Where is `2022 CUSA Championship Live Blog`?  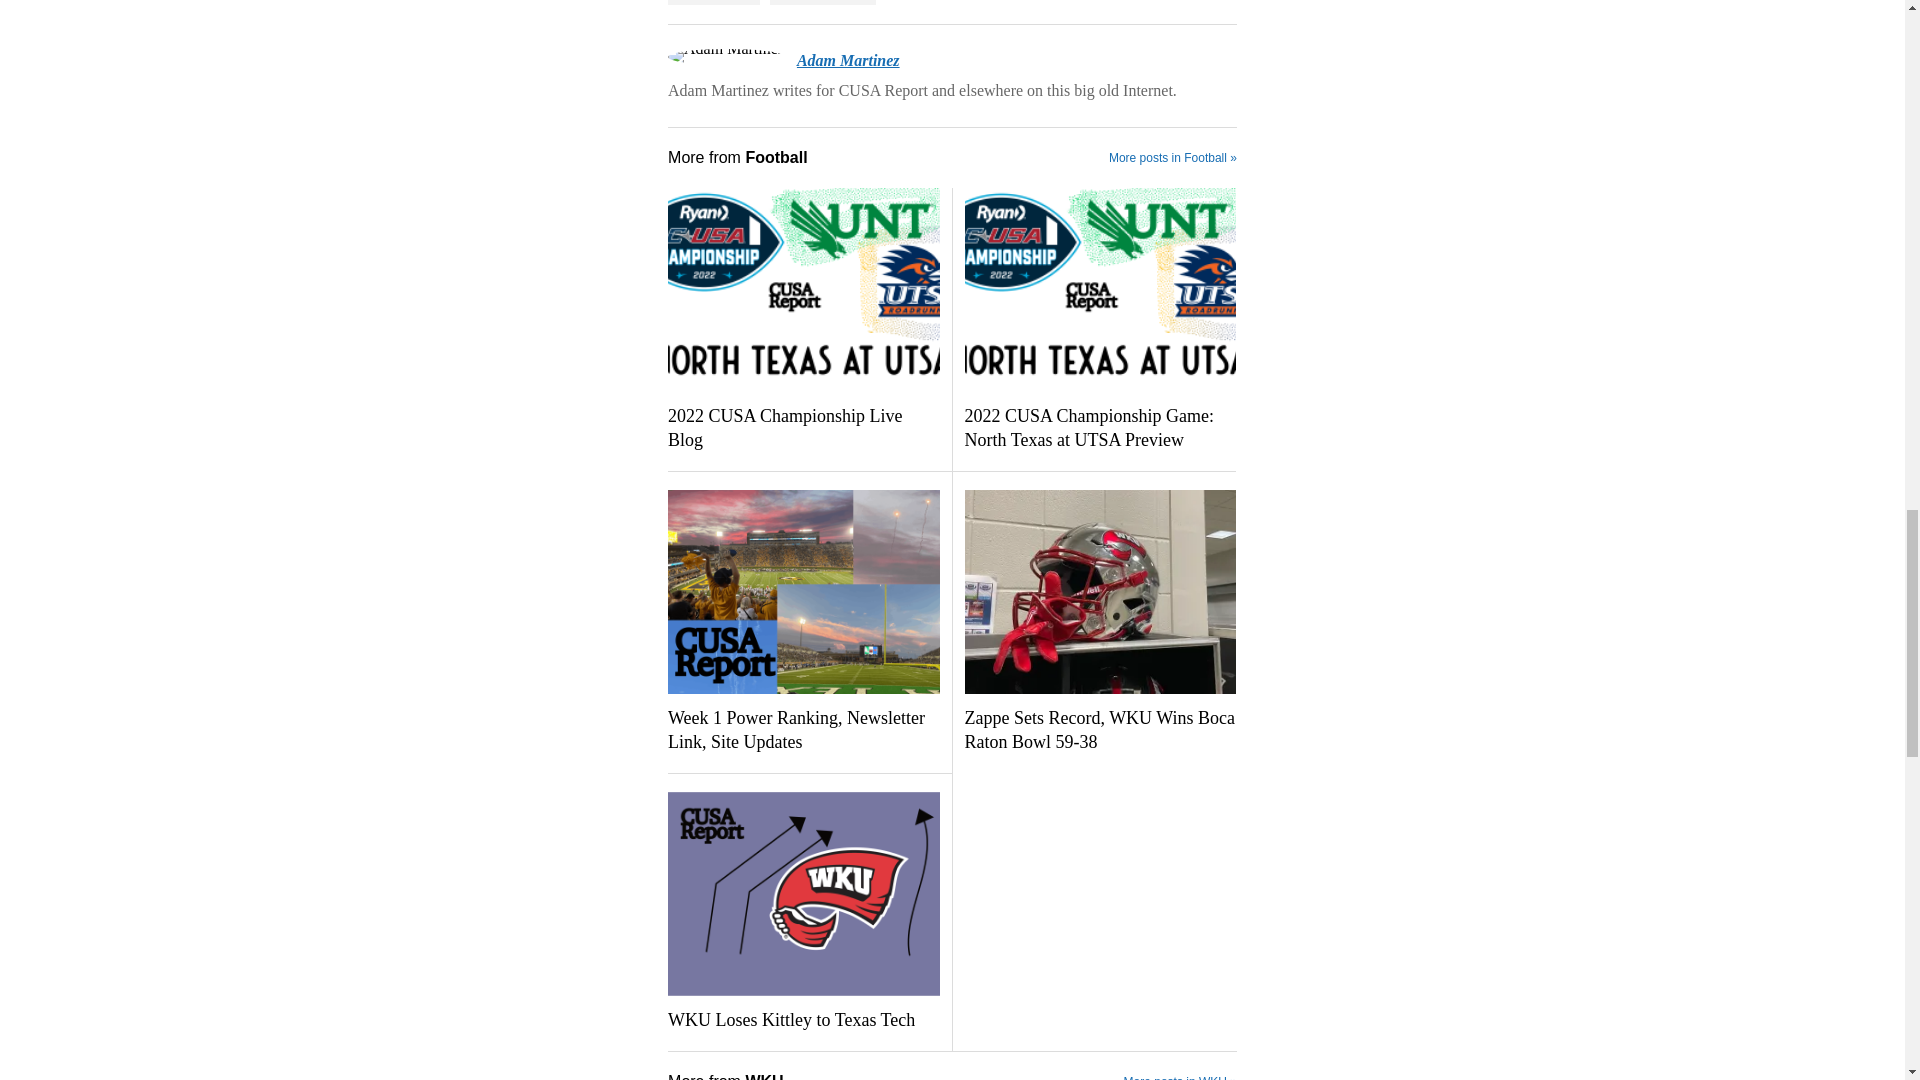 2022 CUSA Championship Live Blog is located at coordinates (803, 428).